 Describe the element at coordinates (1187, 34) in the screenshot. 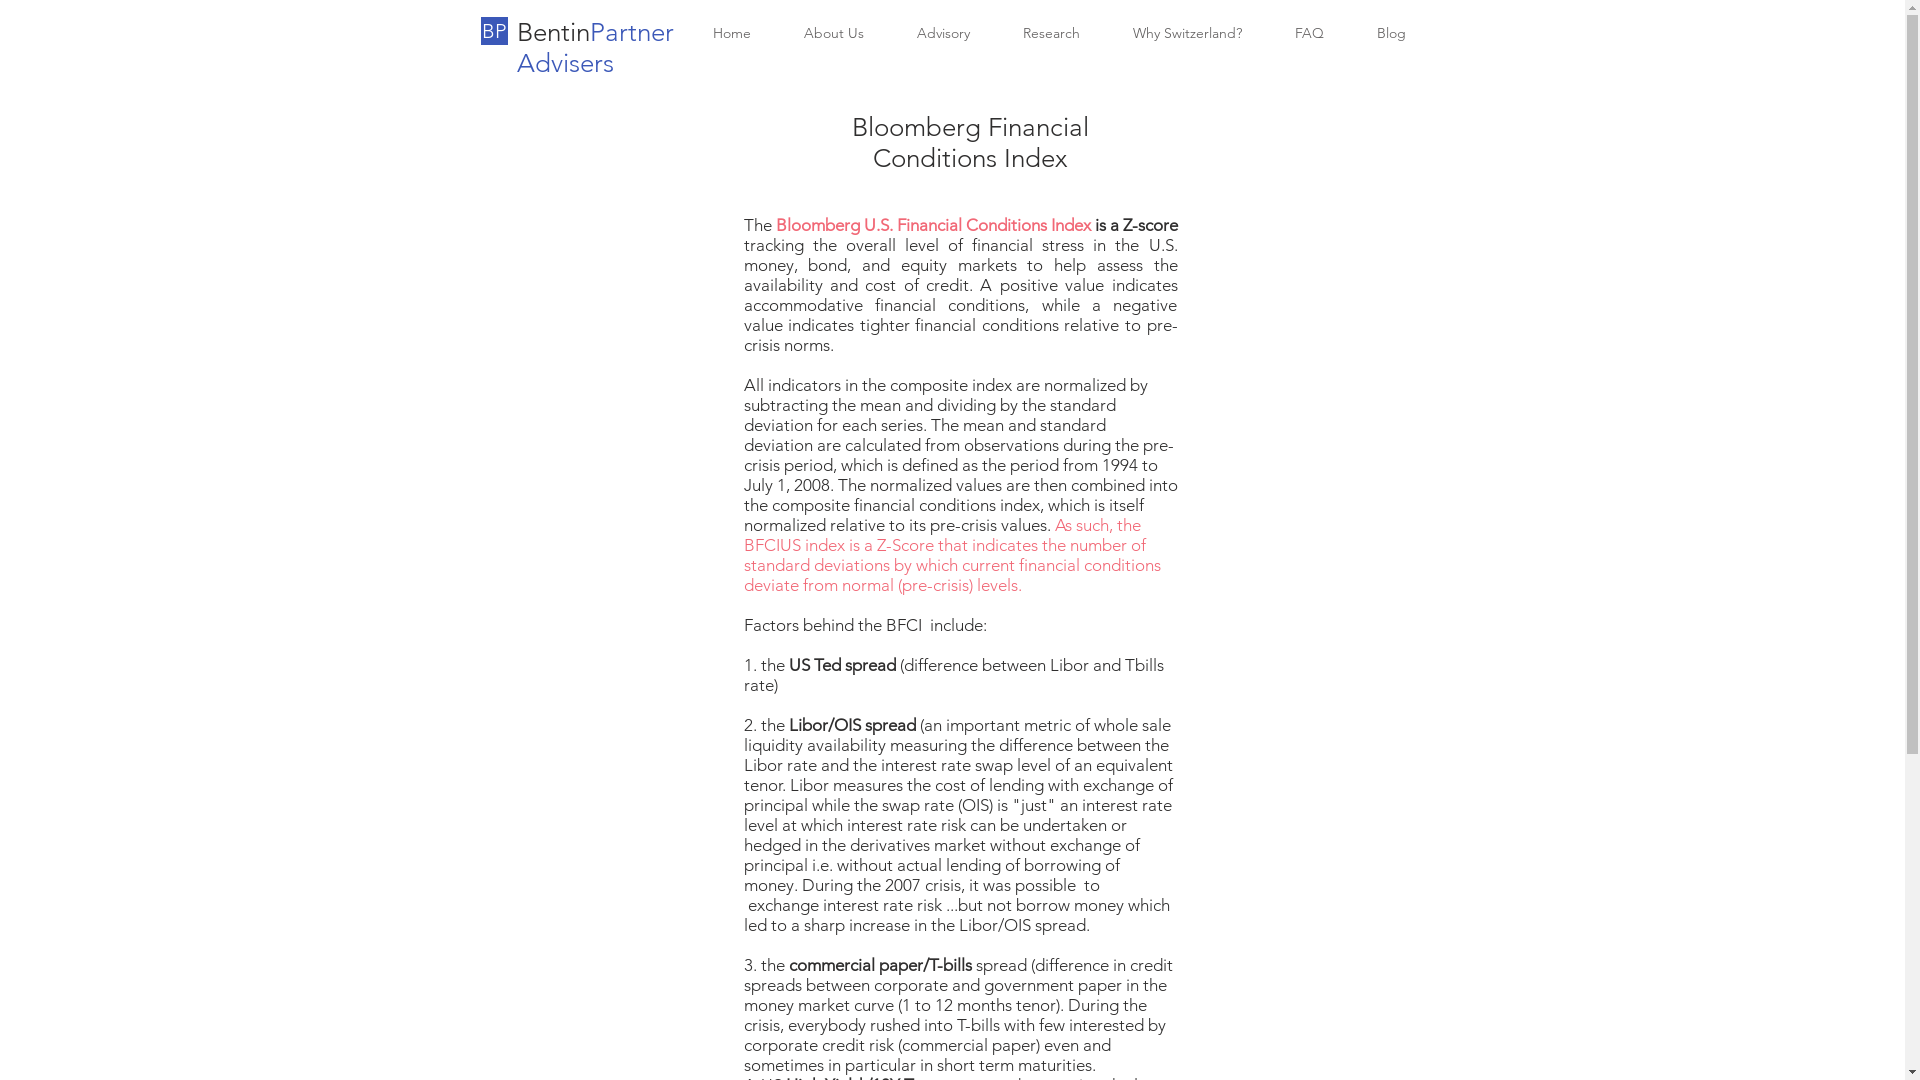

I see `Why Switzerland?` at that location.